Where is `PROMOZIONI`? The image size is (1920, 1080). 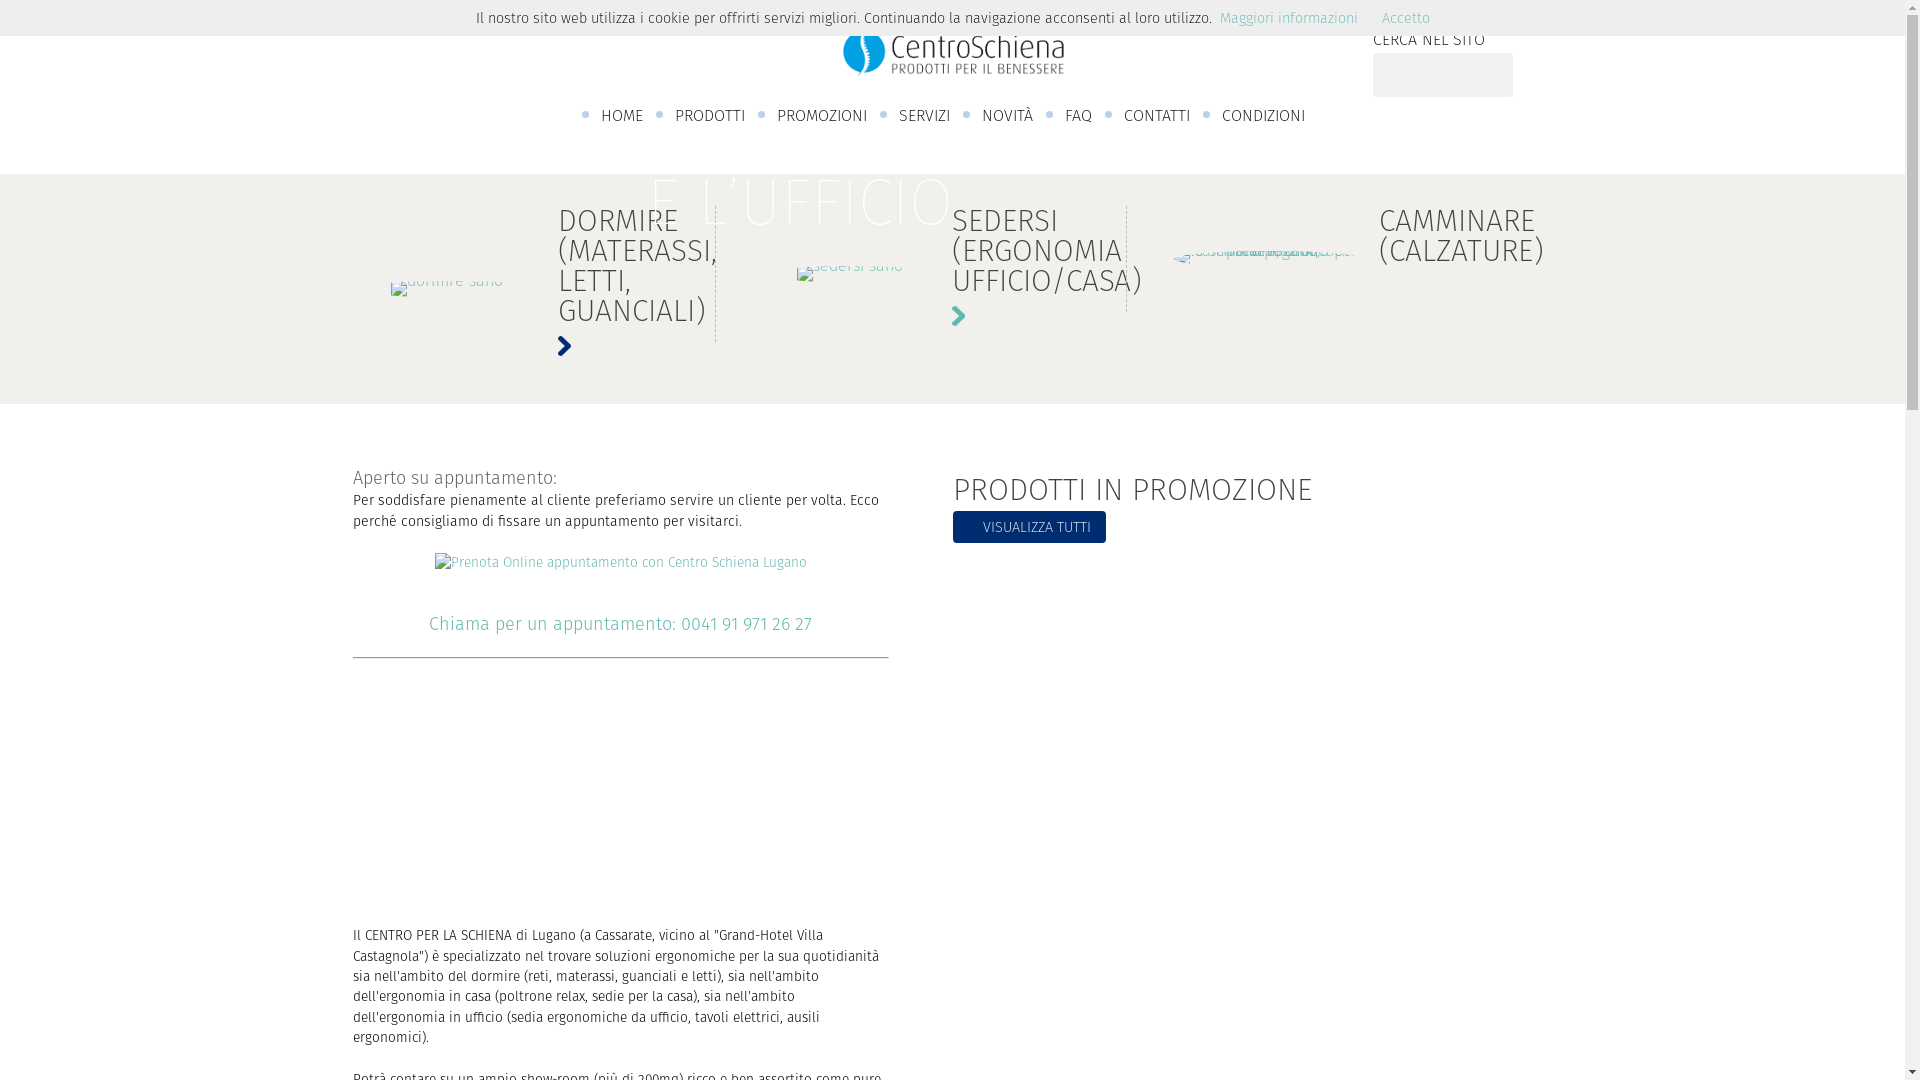 PROMOZIONI is located at coordinates (821, 116).